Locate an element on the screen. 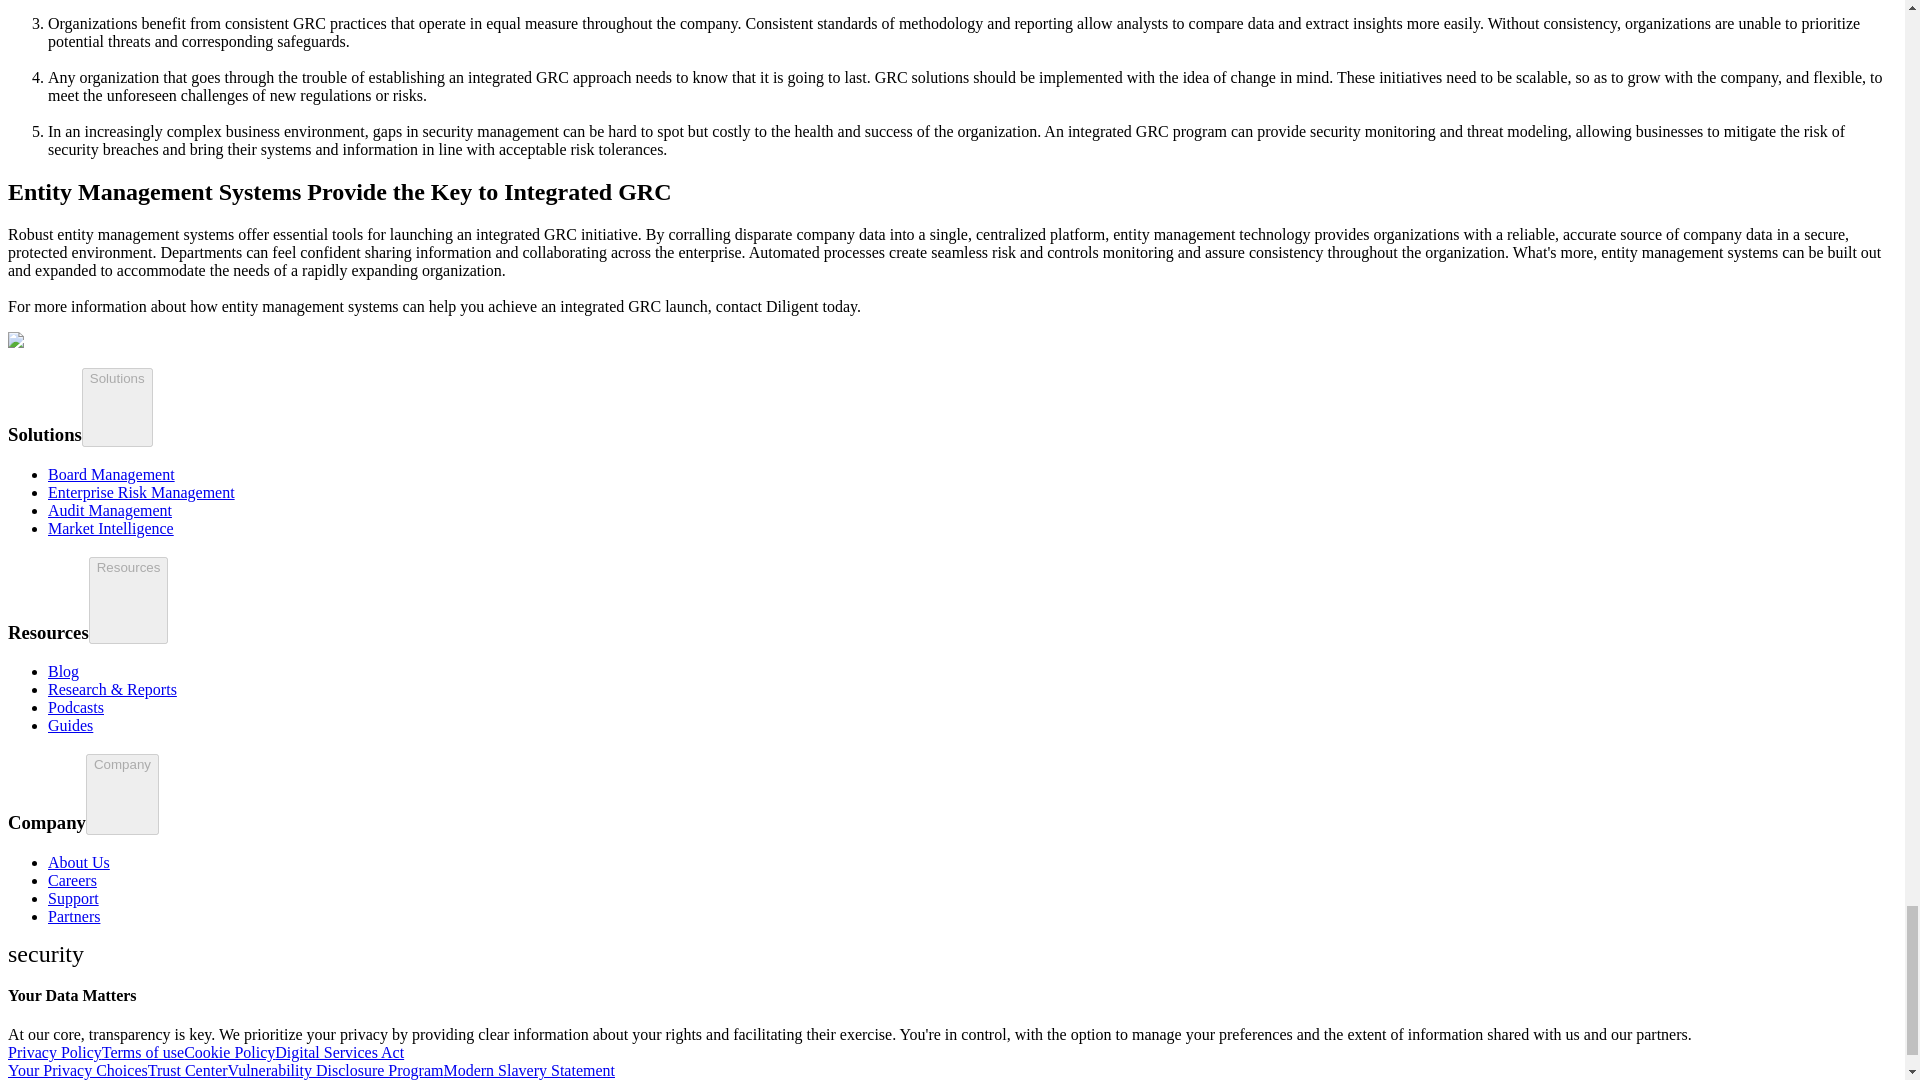 The height and width of the screenshot is (1080, 1920). Privacy Policy is located at coordinates (54, 1052).